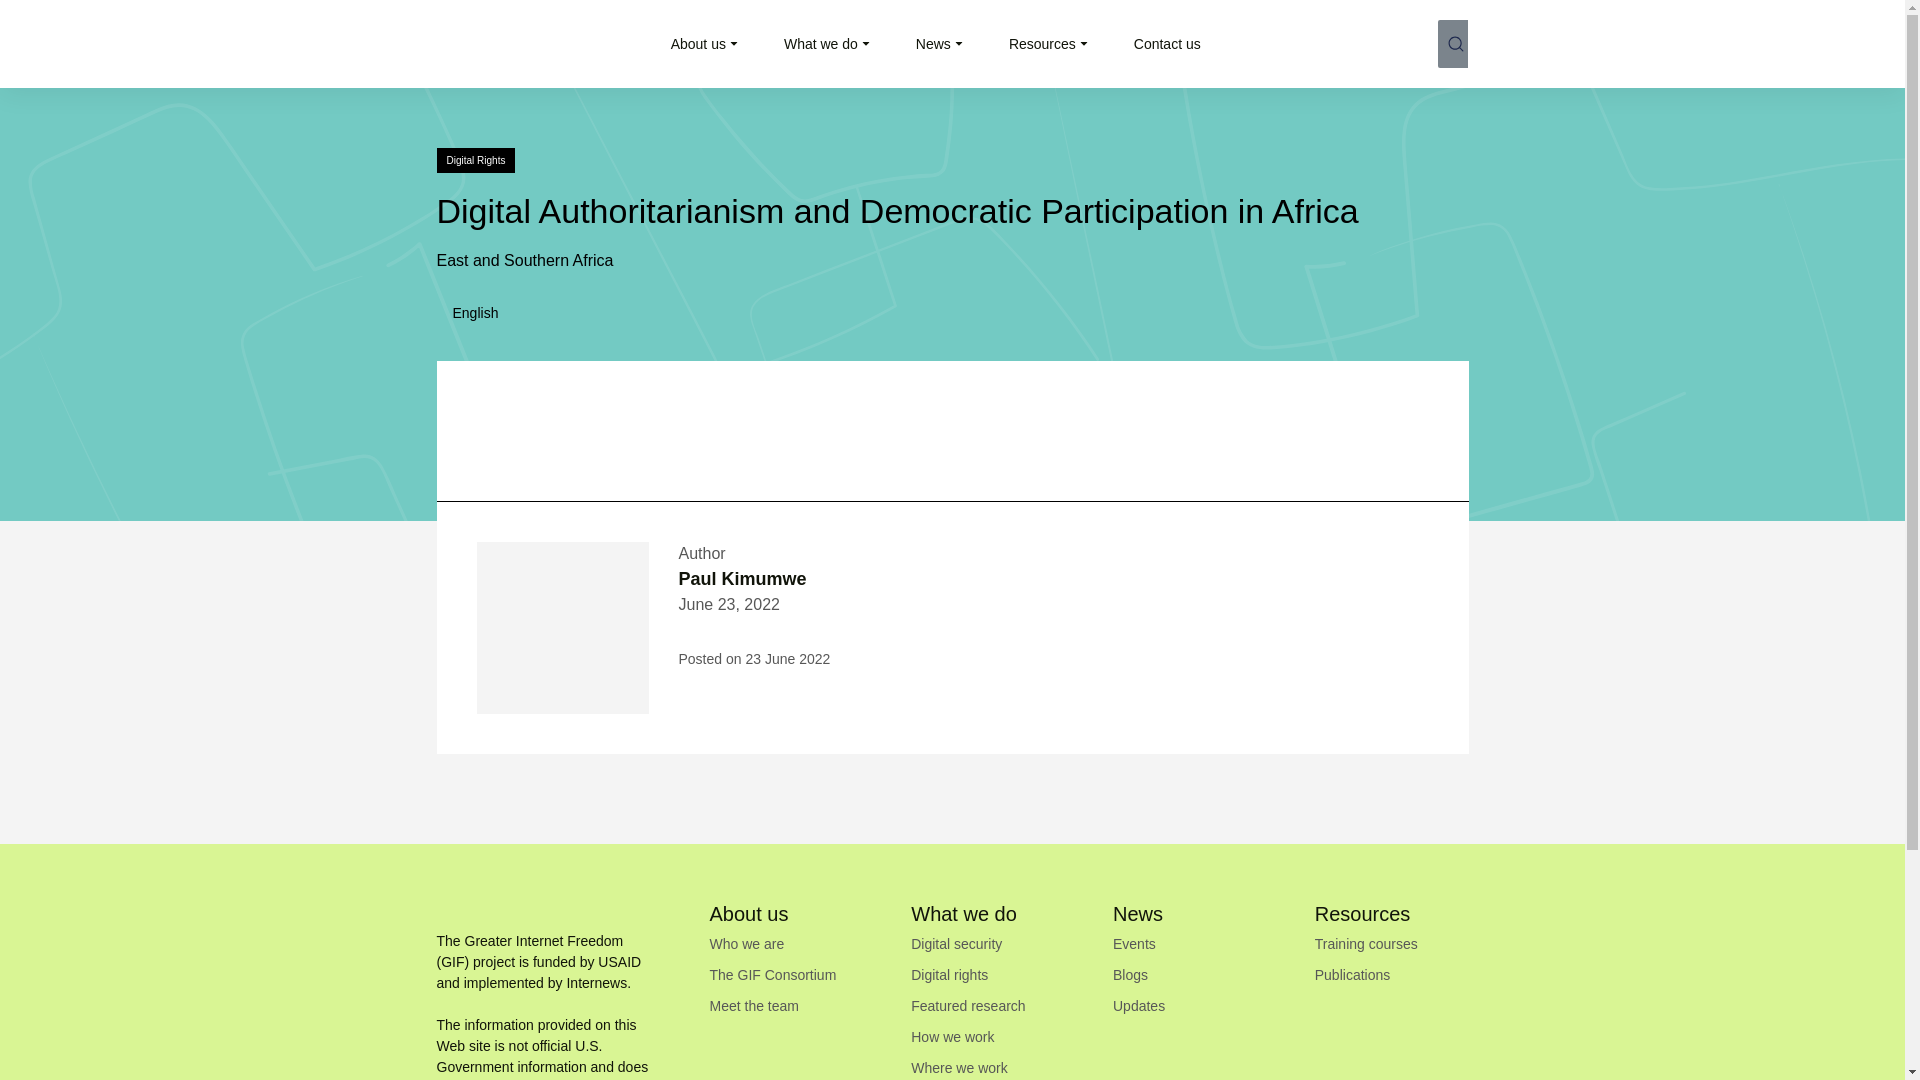 Image resolution: width=1920 pixels, height=1080 pixels. What do you see at coordinates (1168, 44) in the screenshot?
I see `Contact us` at bounding box center [1168, 44].